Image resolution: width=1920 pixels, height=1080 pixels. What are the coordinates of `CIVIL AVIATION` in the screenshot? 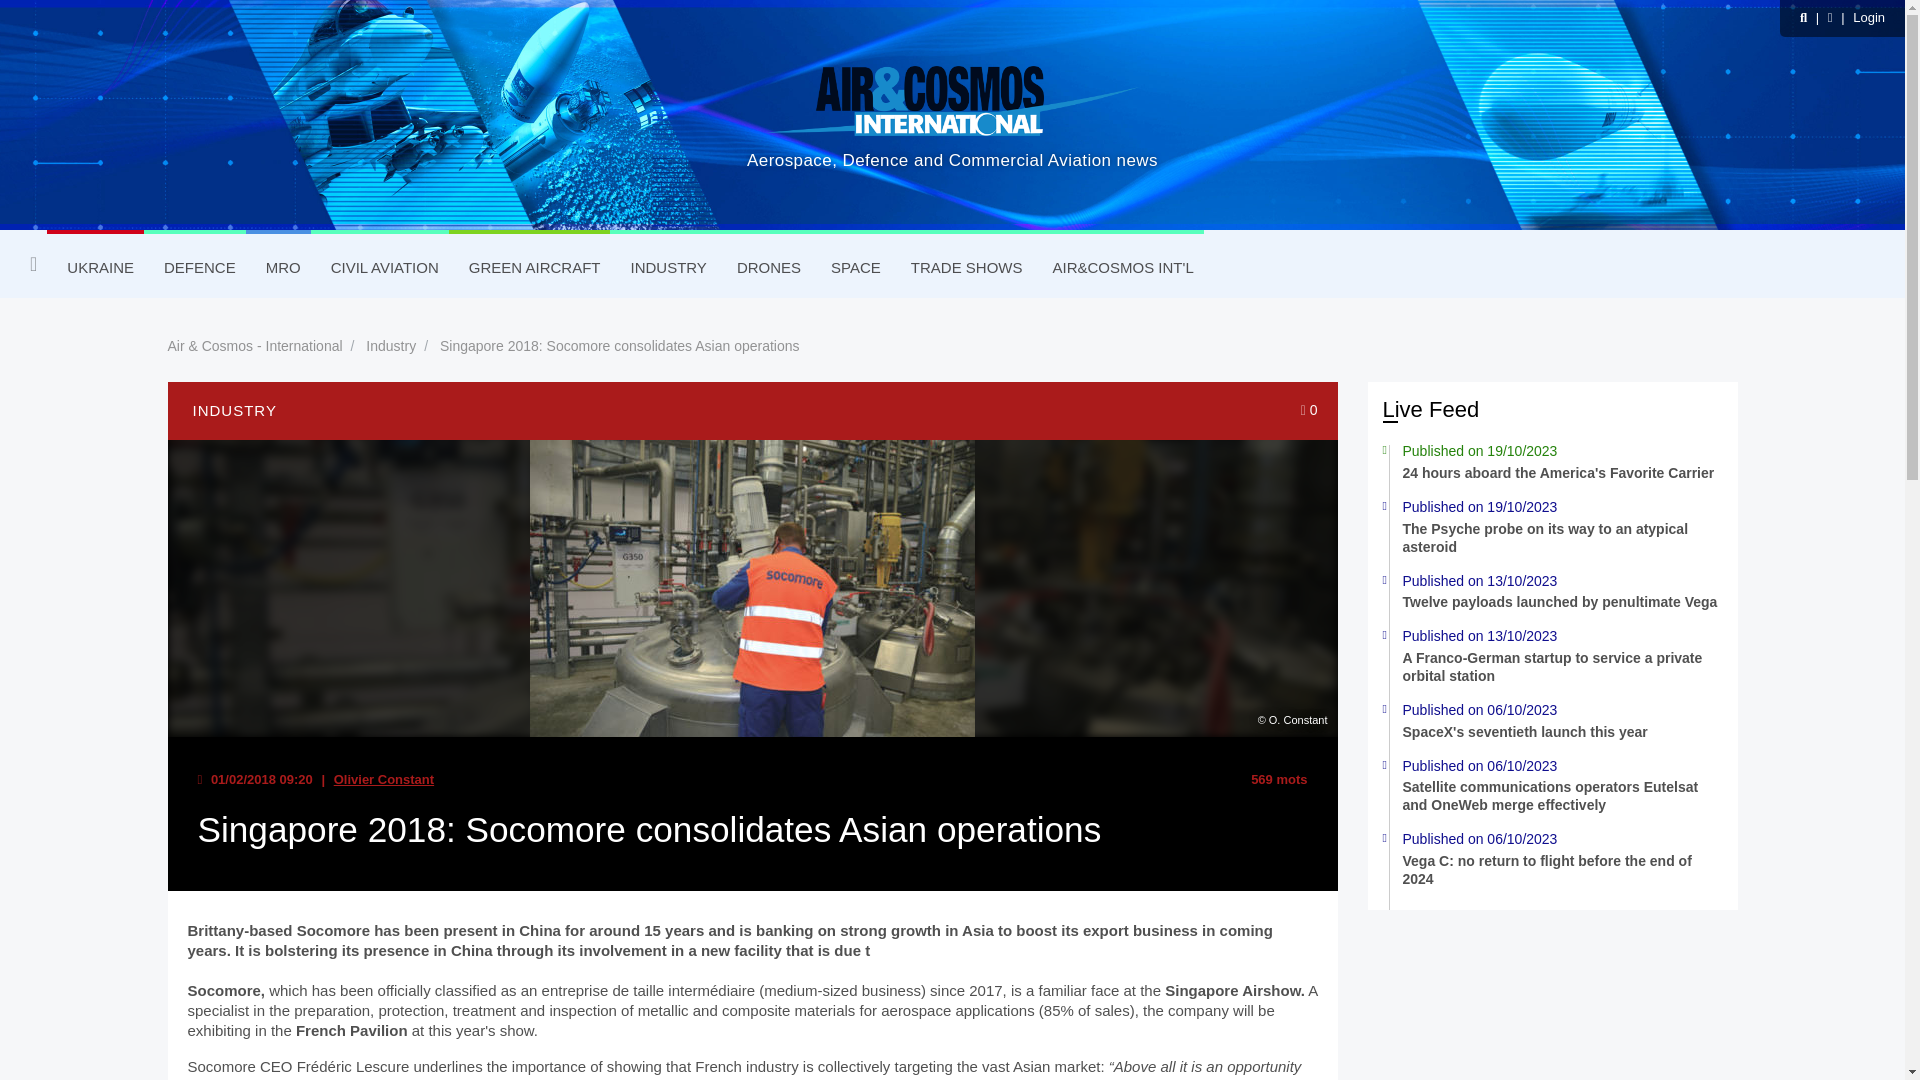 It's located at (380, 268).